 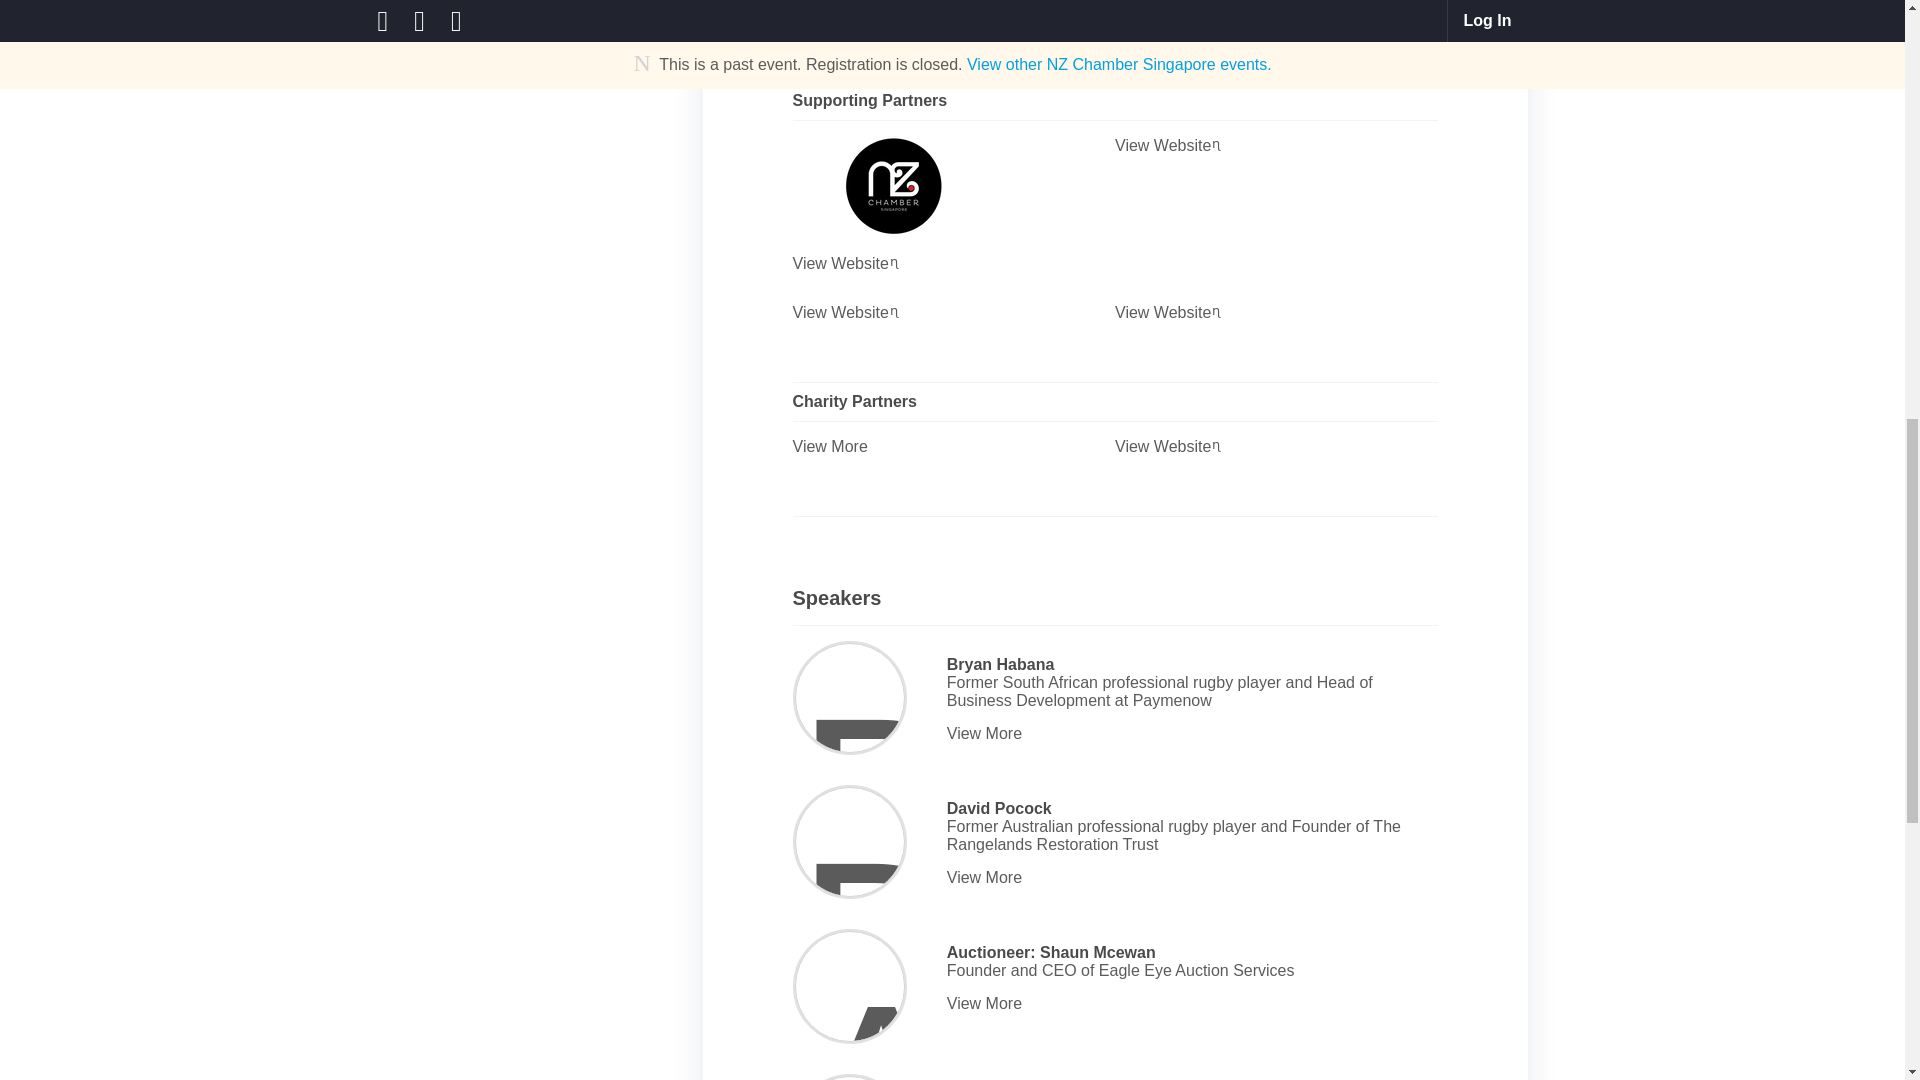 What do you see at coordinates (953, 446) in the screenshot?
I see `View More` at bounding box center [953, 446].